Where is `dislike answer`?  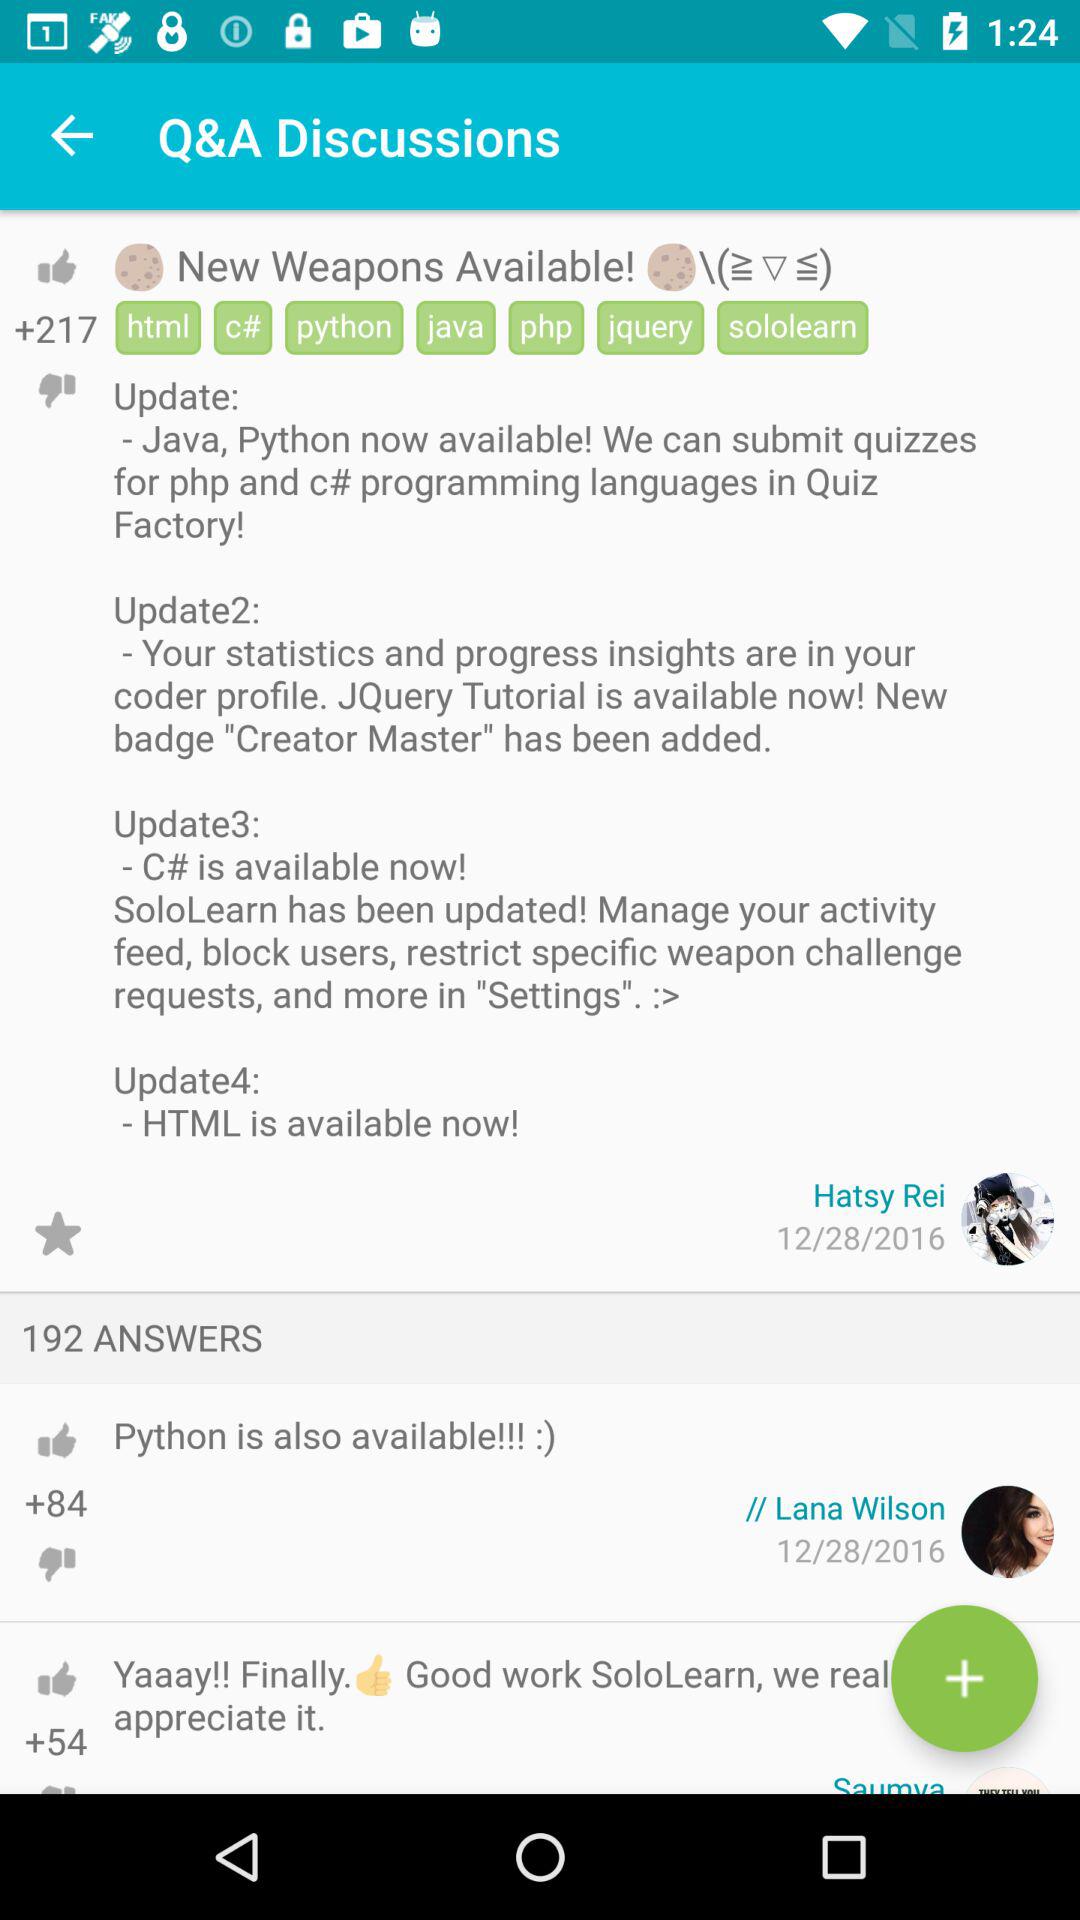
dislike answer is located at coordinates (56, 1564).